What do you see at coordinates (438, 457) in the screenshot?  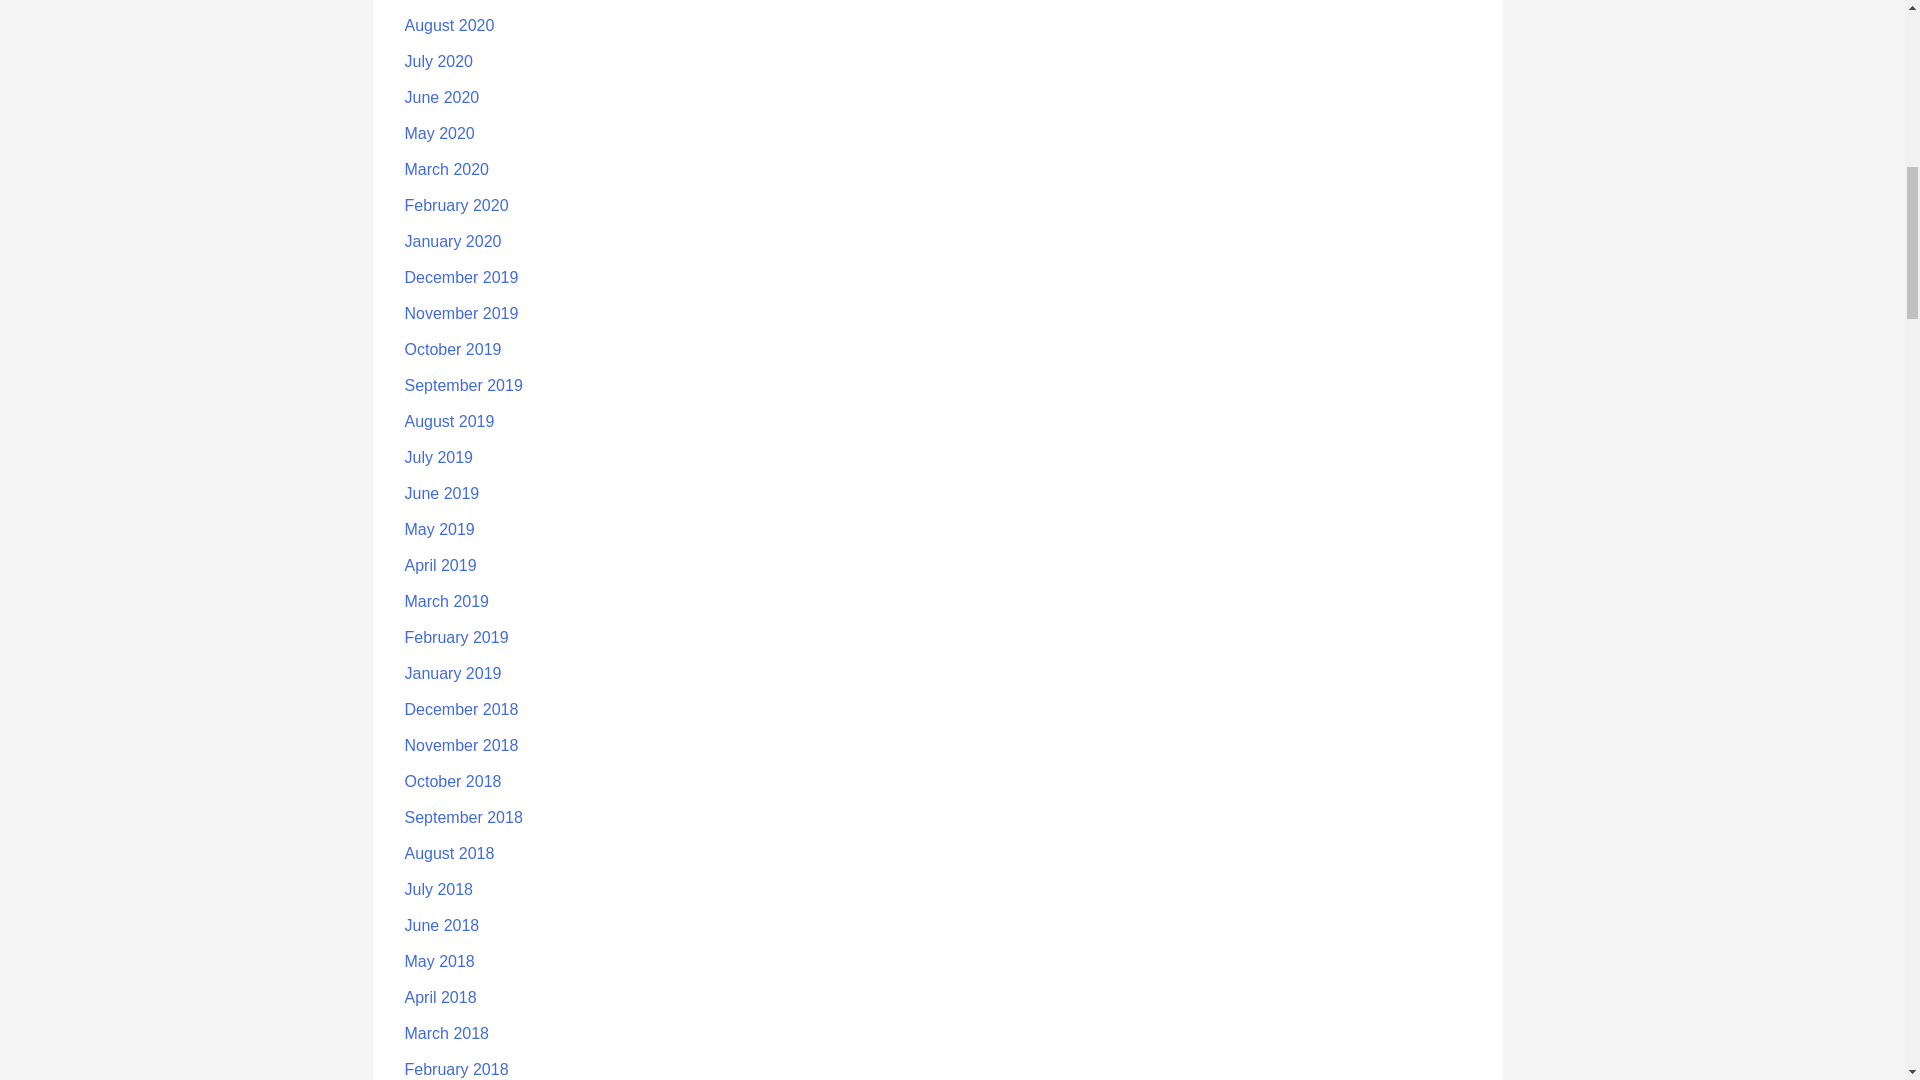 I see `July 2019` at bounding box center [438, 457].